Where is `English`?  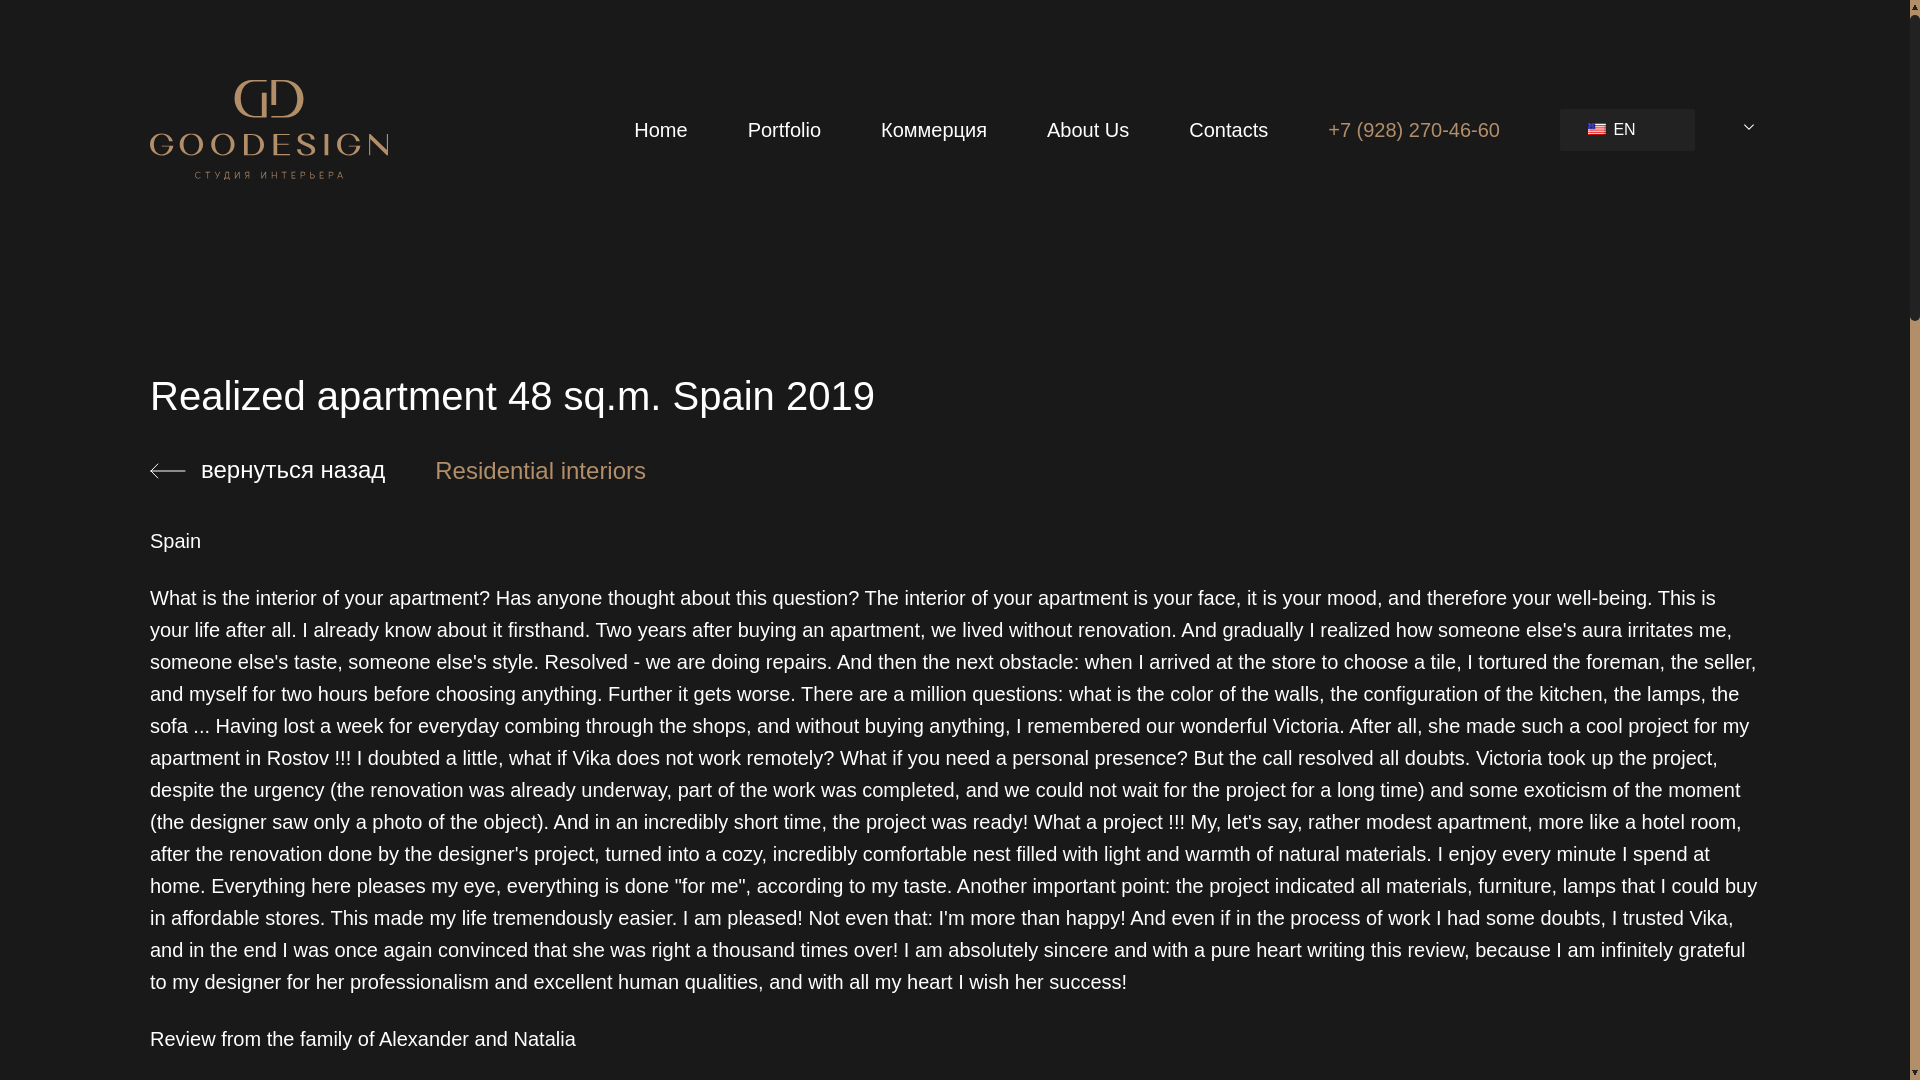 English is located at coordinates (1630, 130).